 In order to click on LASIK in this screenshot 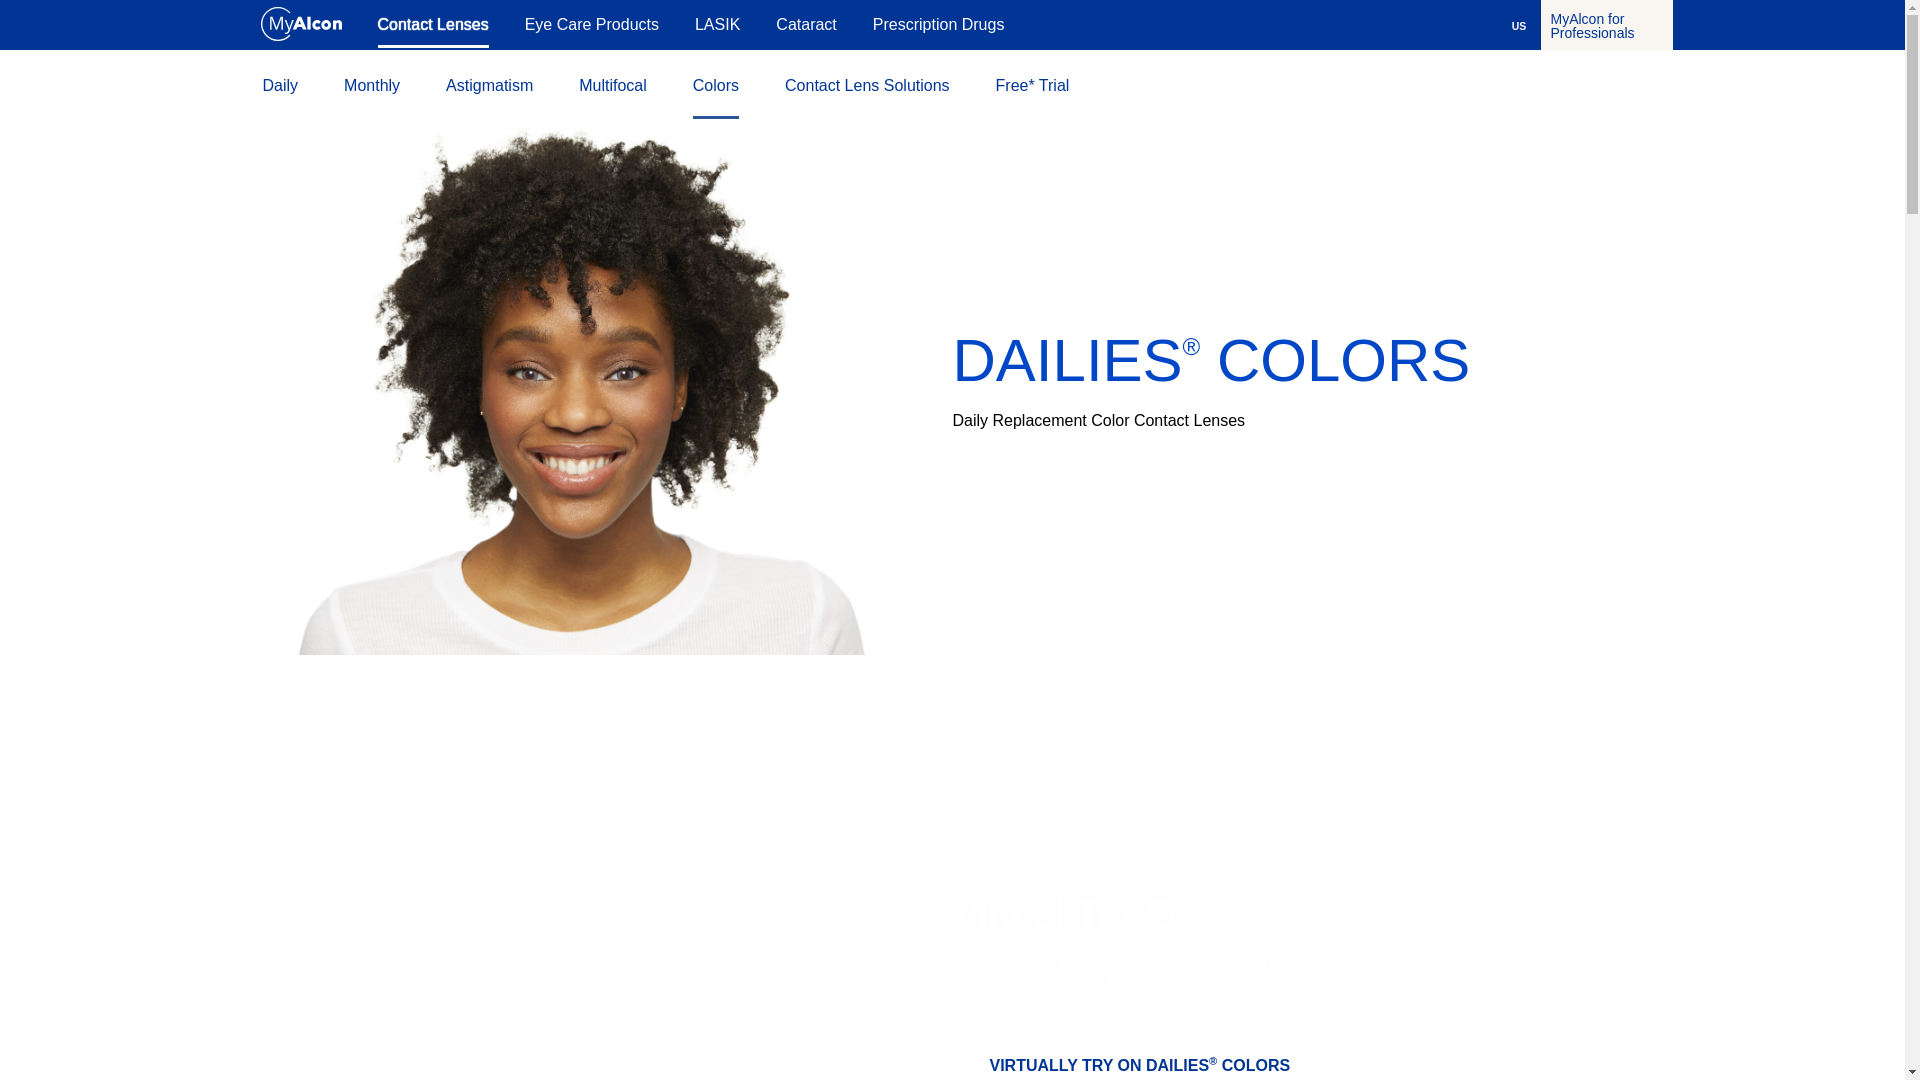, I will do `click(717, 24)`.